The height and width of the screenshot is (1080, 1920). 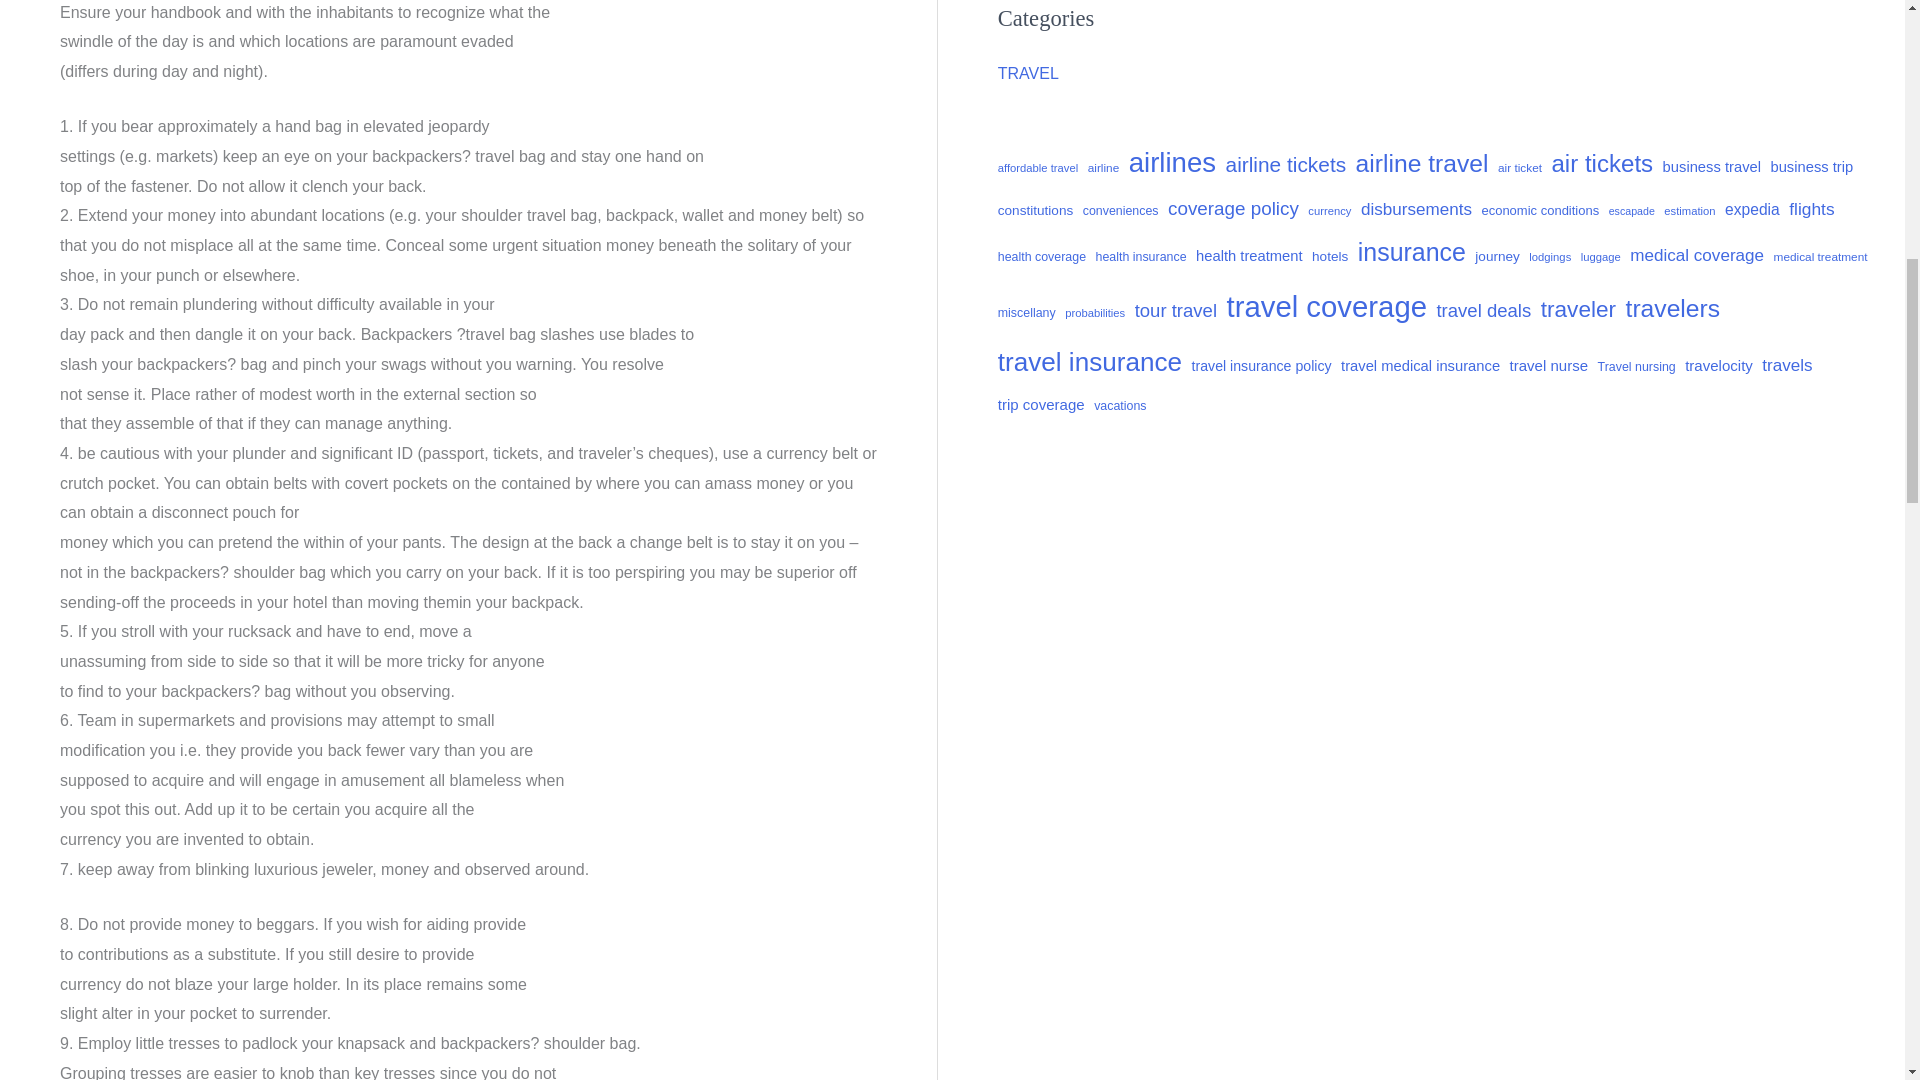 What do you see at coordinates (1104, 168) in the screenshot?
I see `airline` at bounding box center [1104, 168].